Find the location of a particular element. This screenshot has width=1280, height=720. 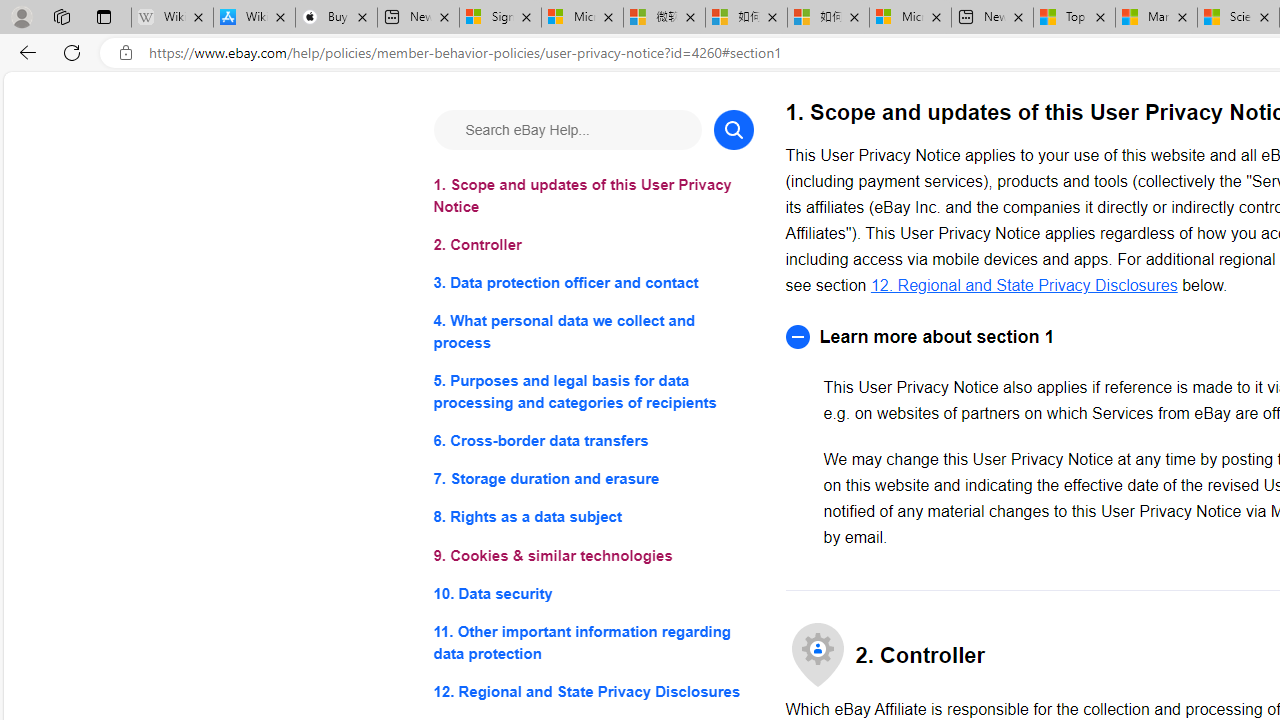

Search eBay Help... is located at coordinates (566, 130).